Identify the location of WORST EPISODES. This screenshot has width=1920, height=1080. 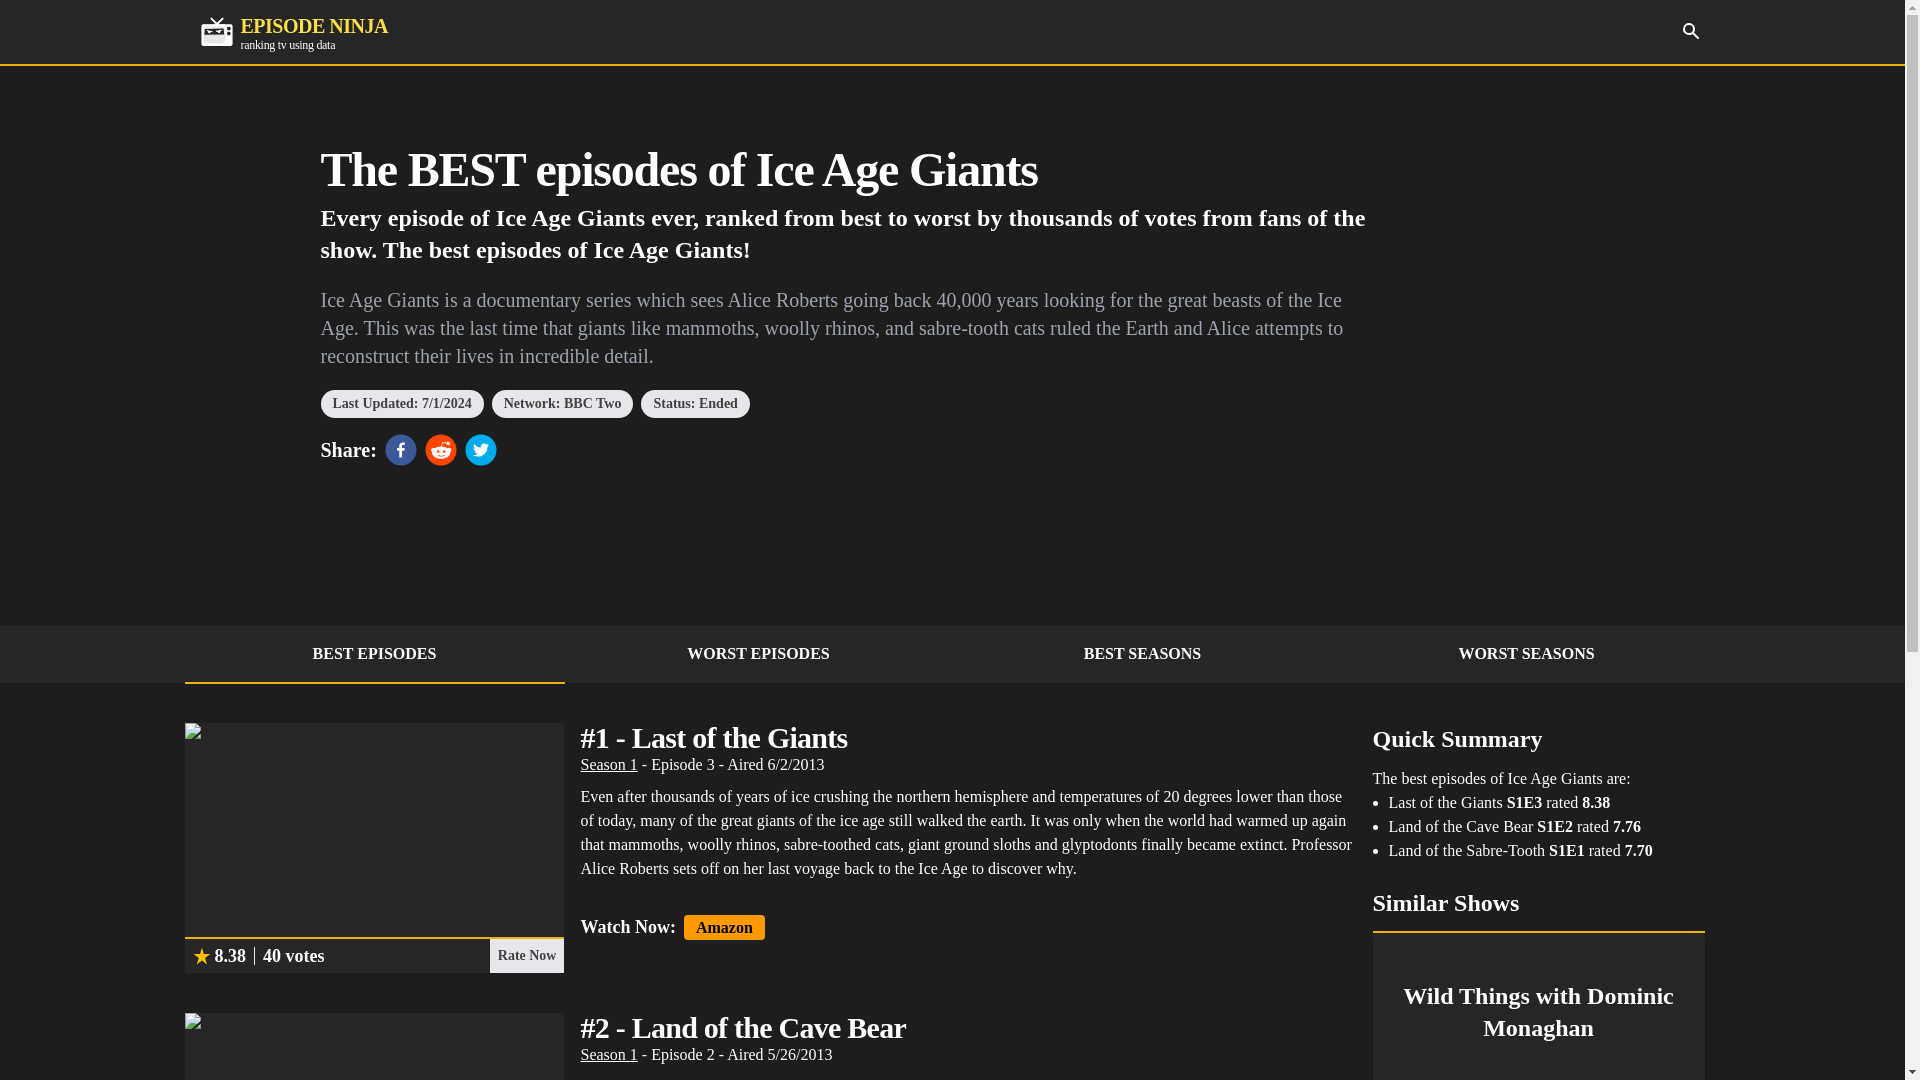
(758, 654).